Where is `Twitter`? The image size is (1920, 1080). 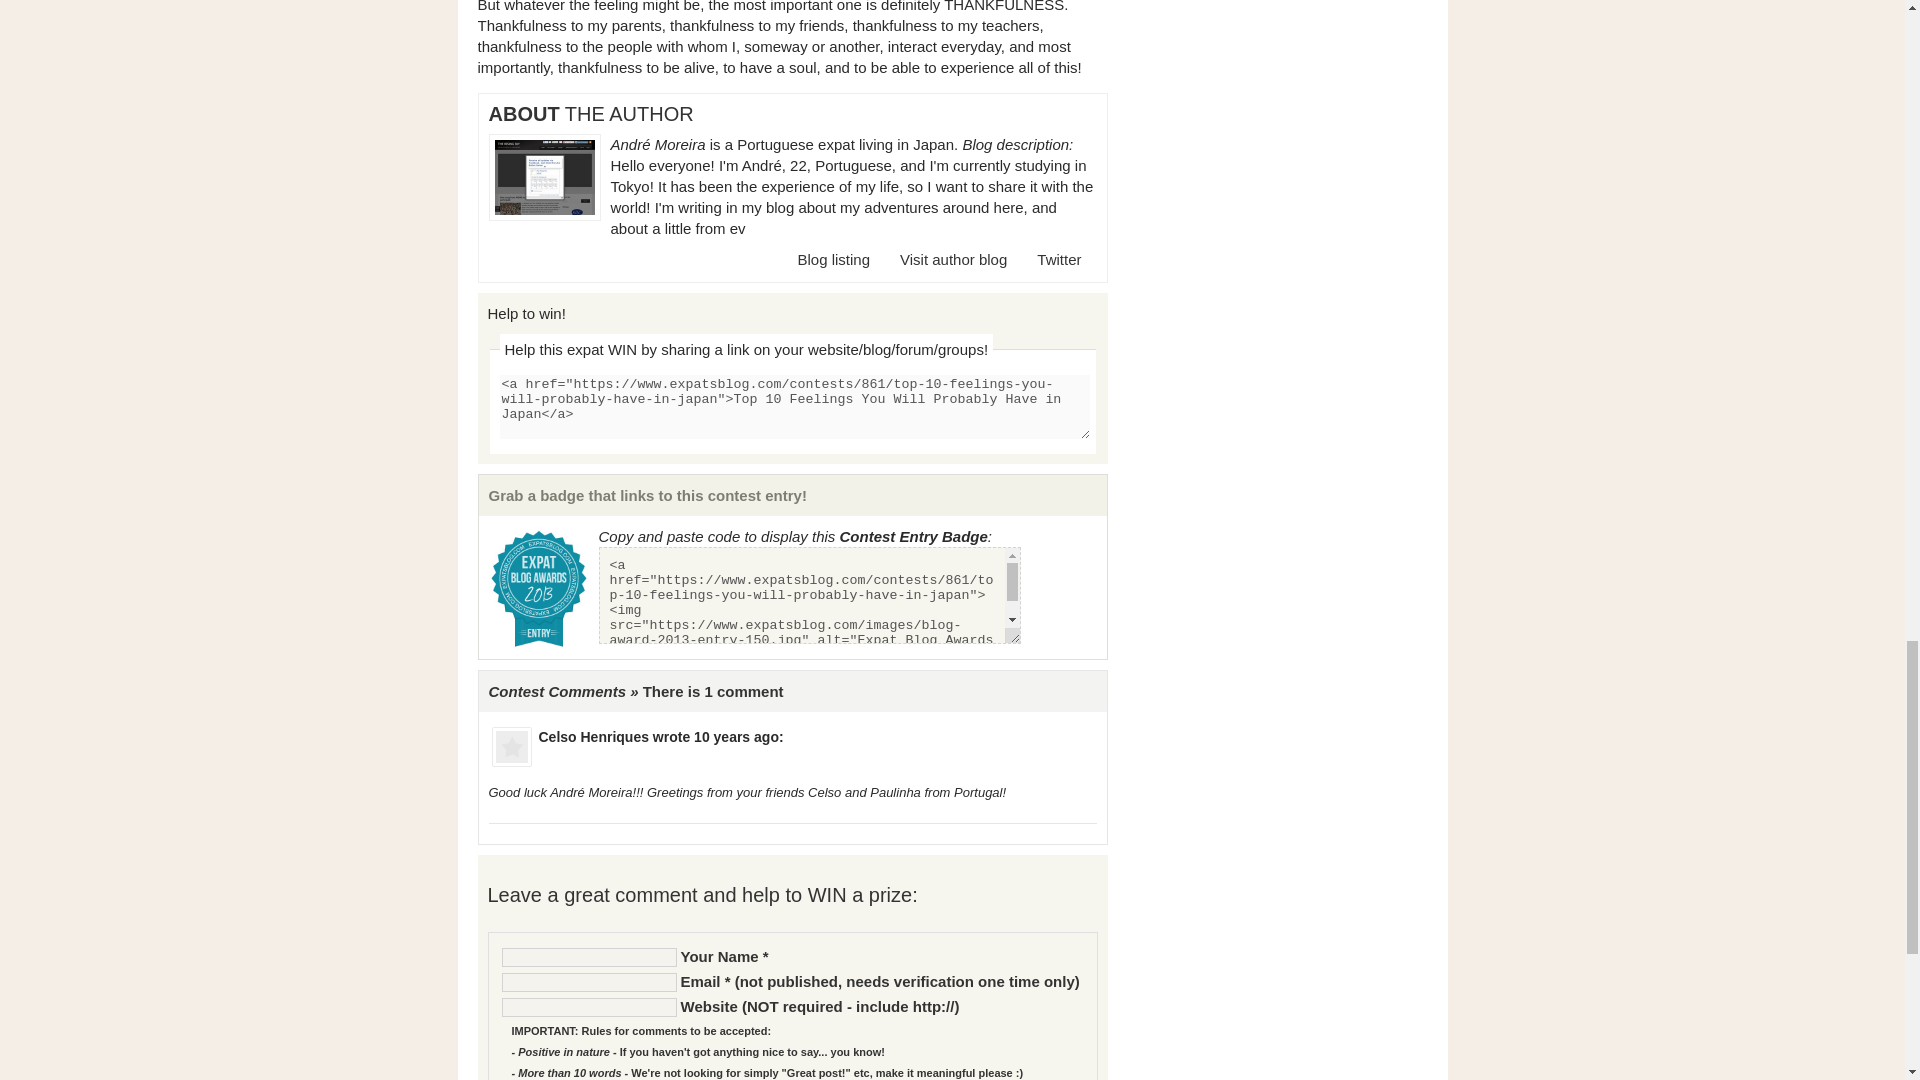
Twitter is located at coordinates (1058, 258).